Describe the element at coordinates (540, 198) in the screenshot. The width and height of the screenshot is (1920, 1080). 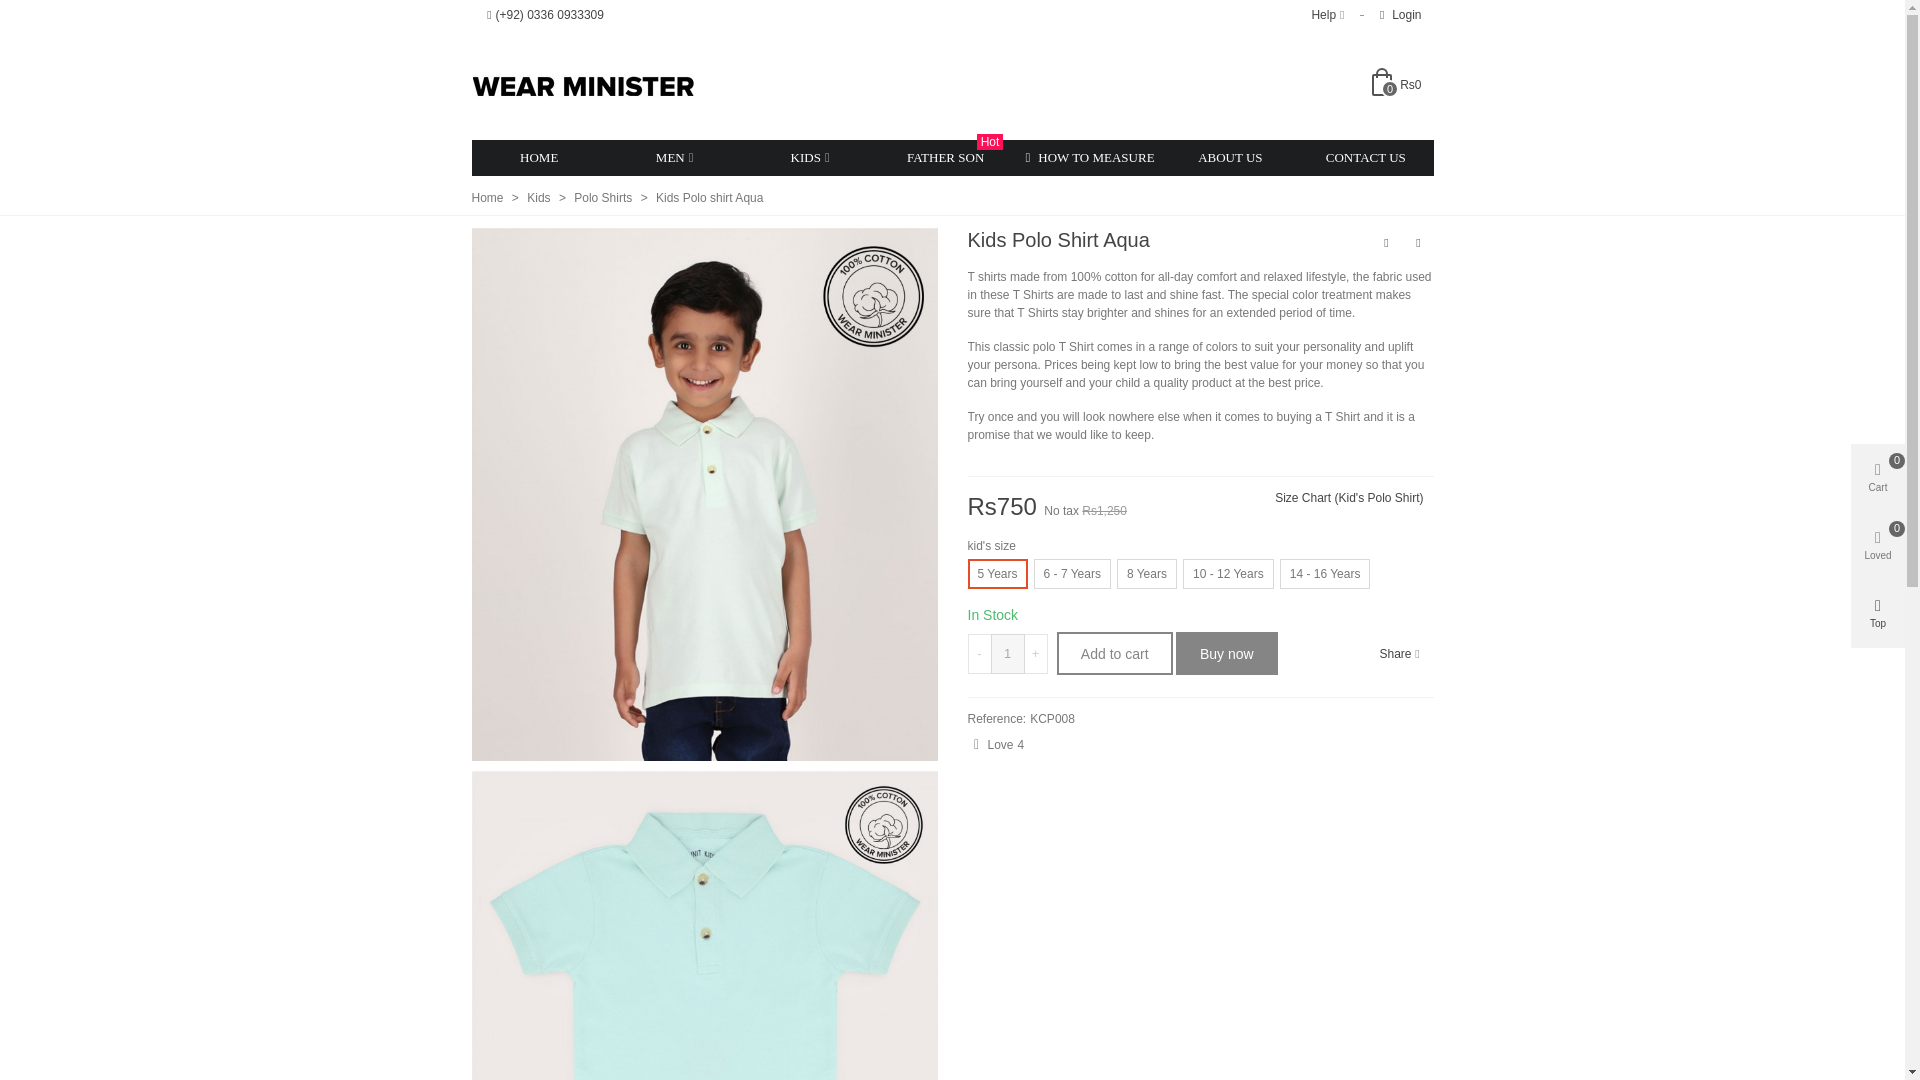
I see `Wear Minister` at that location.